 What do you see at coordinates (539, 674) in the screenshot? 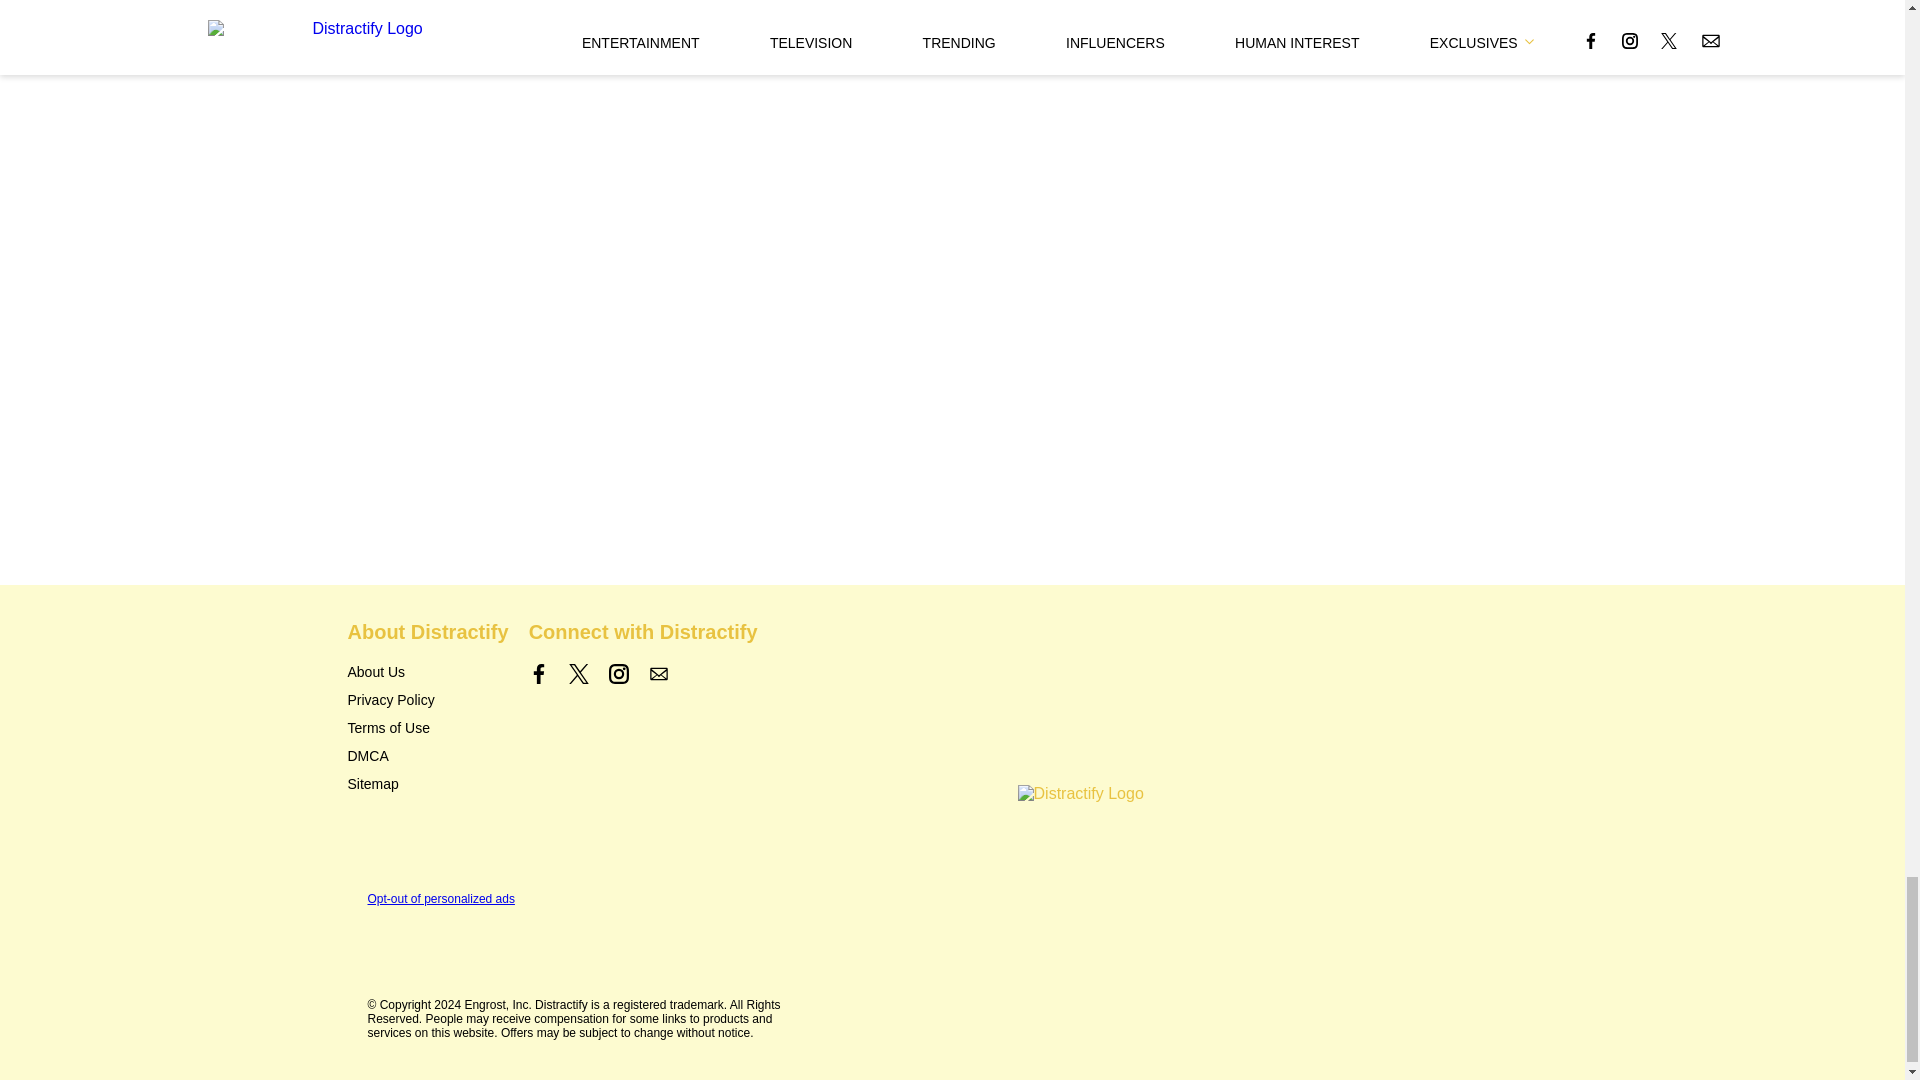
I see `Link to Facebook` at bounding box center [539, 674].